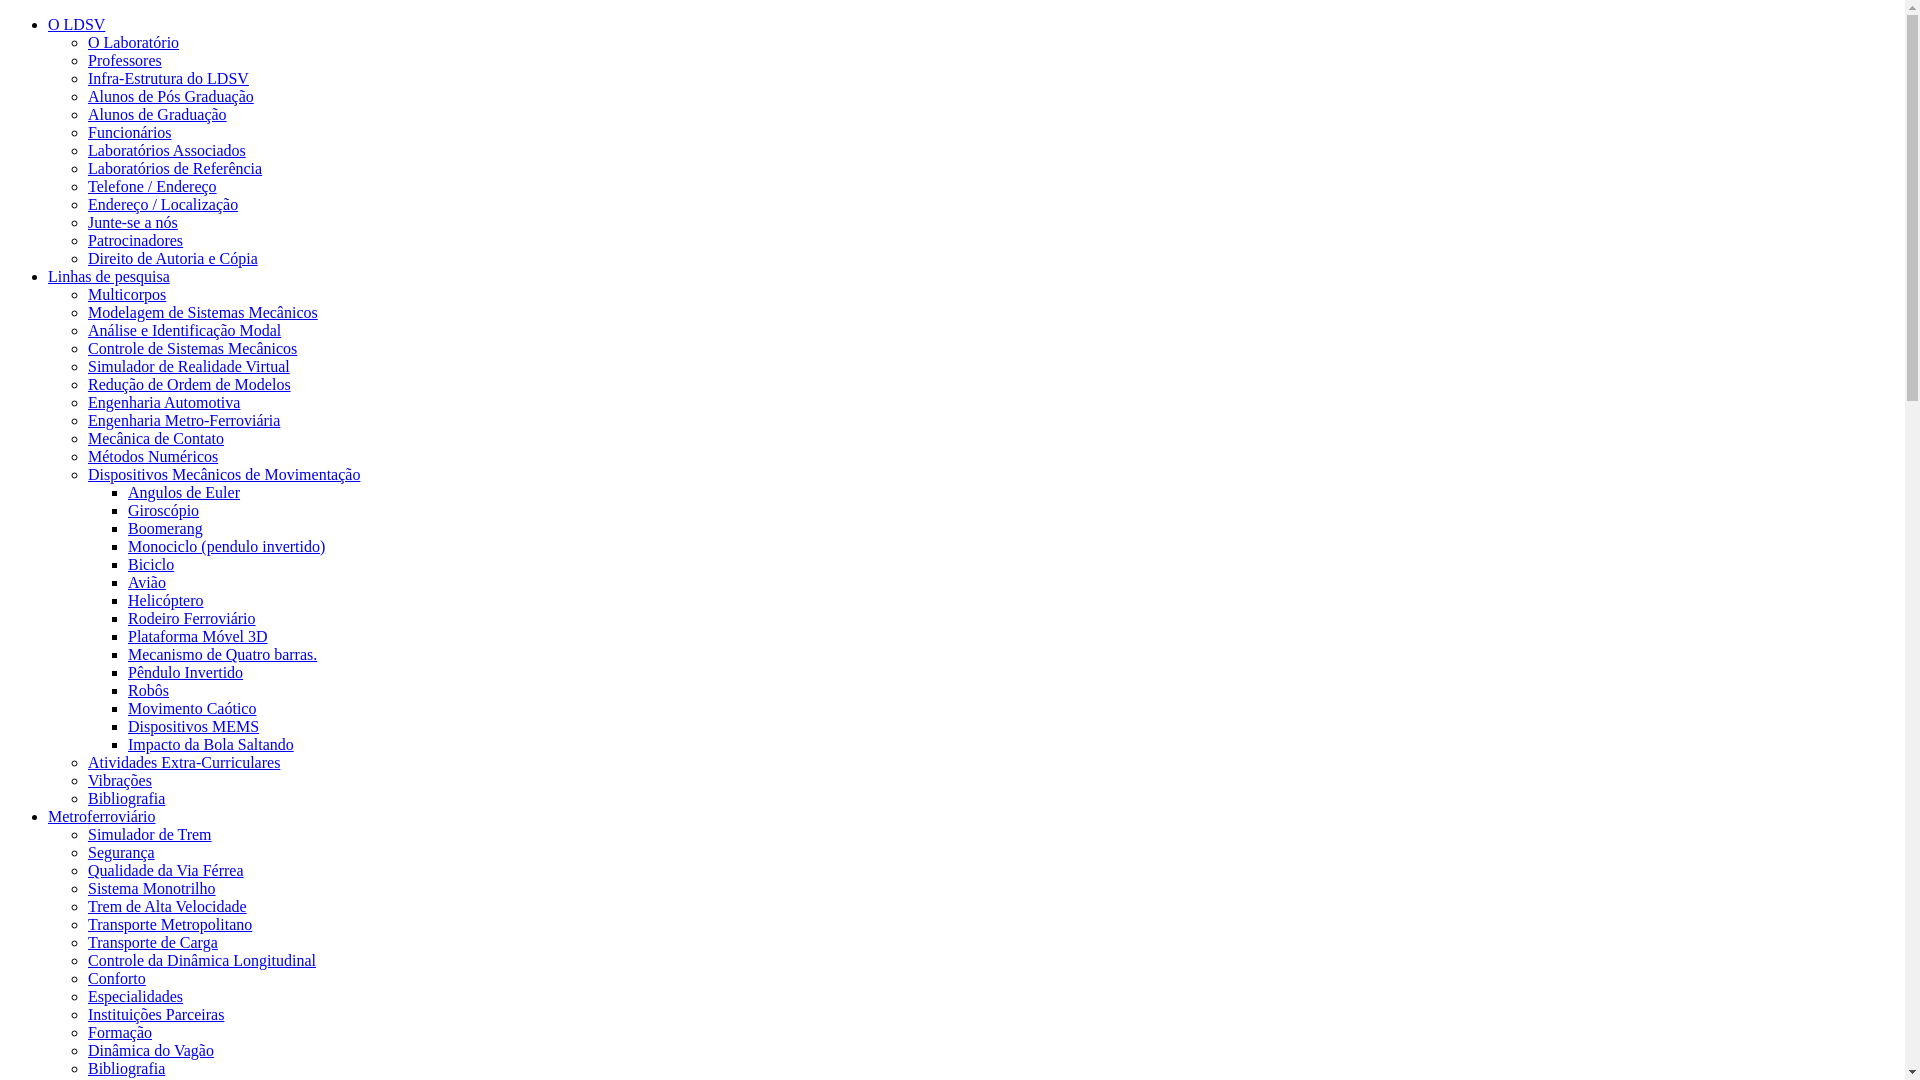 The image size is (1920, 1080). What do you see at coordinates (150, 834) in the screenshot?
I see `Simulador de Trem` at bounding box center [150, 834].